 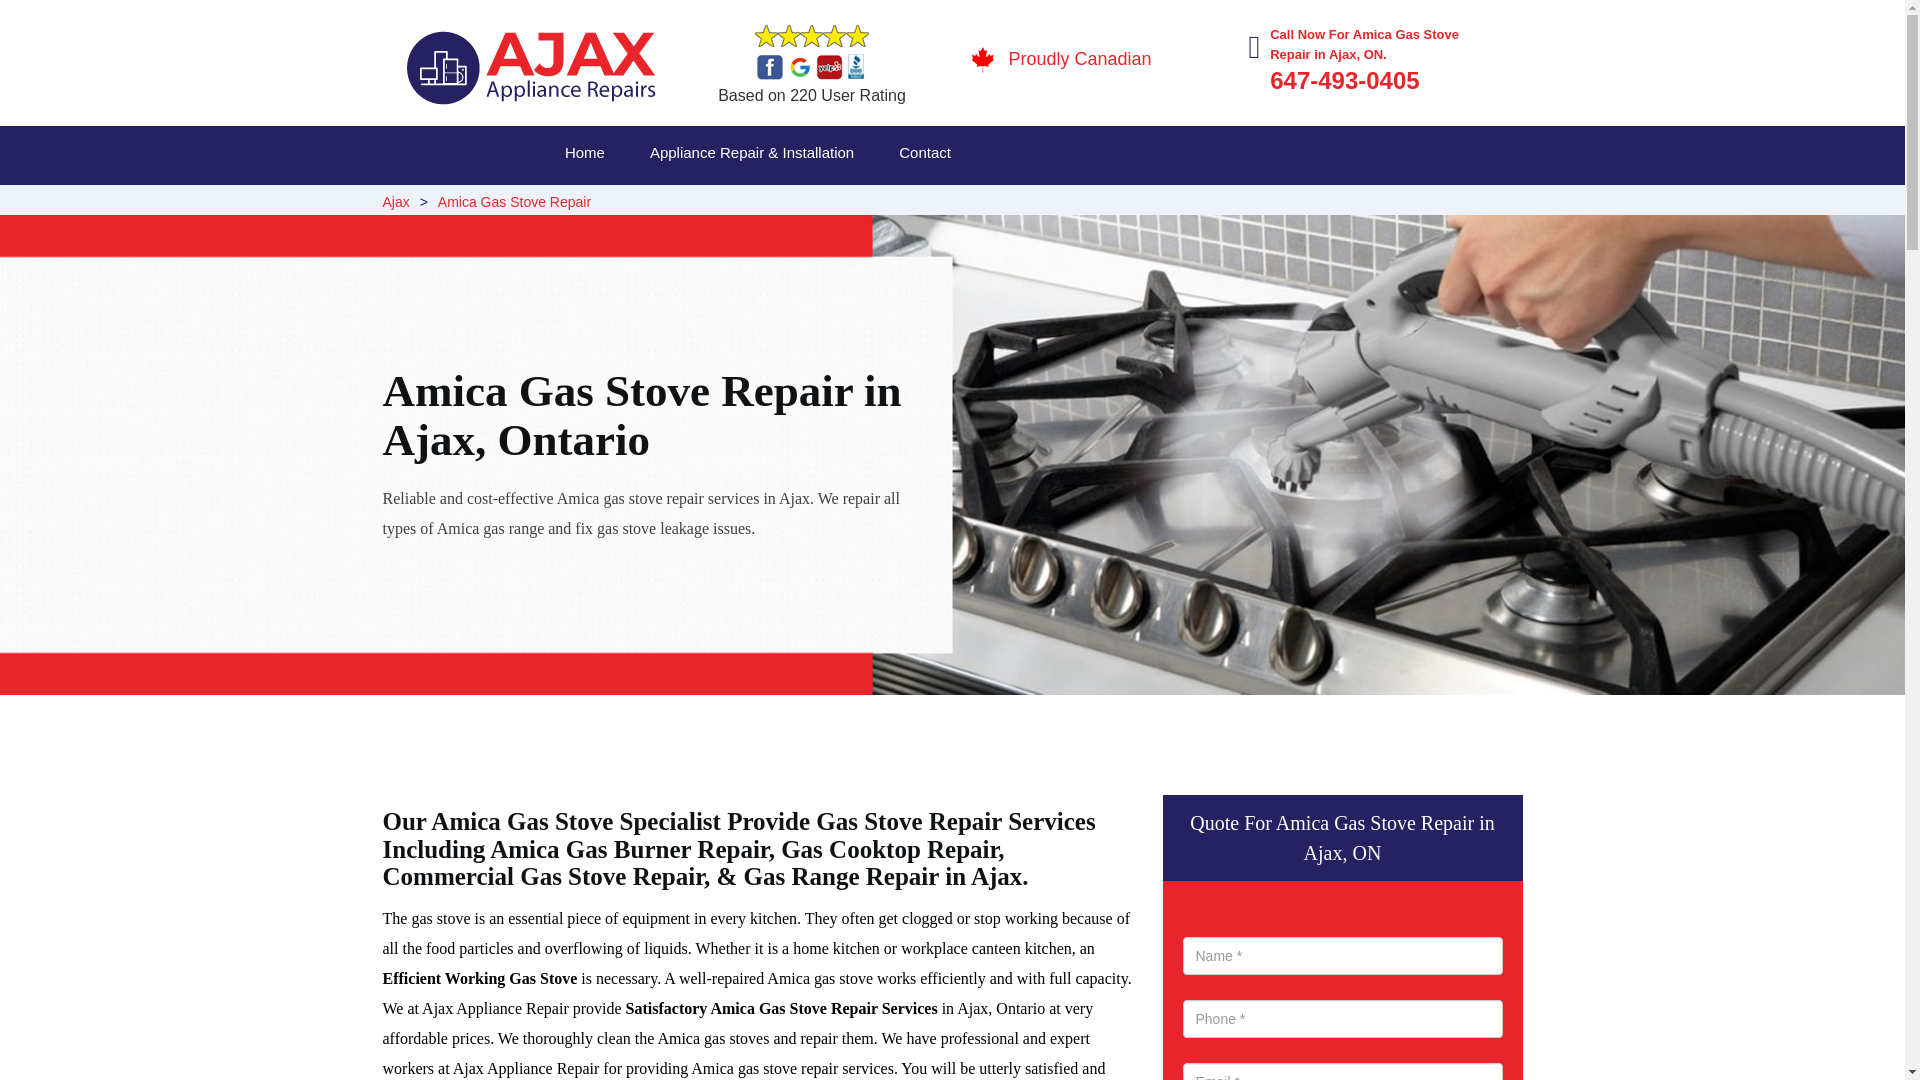 What do you see at coordinates (1344, 80) in the screenshot?
I see `647-493-0405` at bounding box center [1344, 80].